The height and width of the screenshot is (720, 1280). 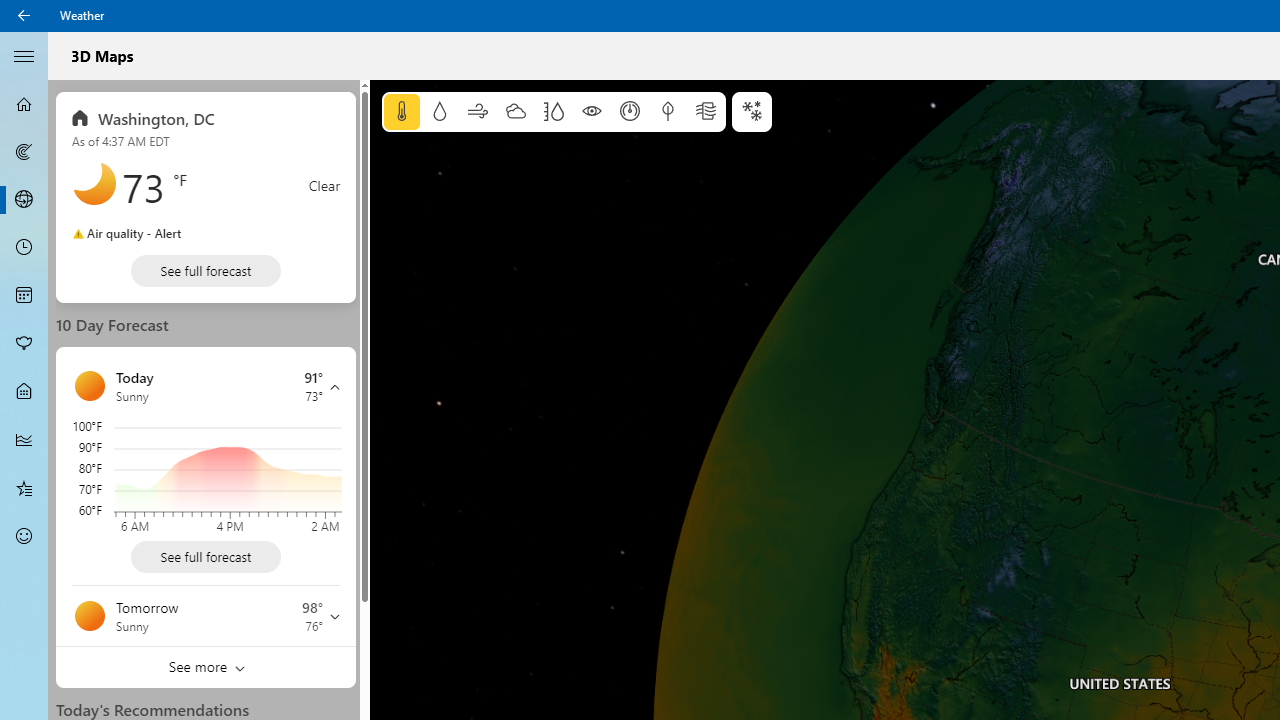 I want to click on Collapse Navigation, so click(x=24, y=55).